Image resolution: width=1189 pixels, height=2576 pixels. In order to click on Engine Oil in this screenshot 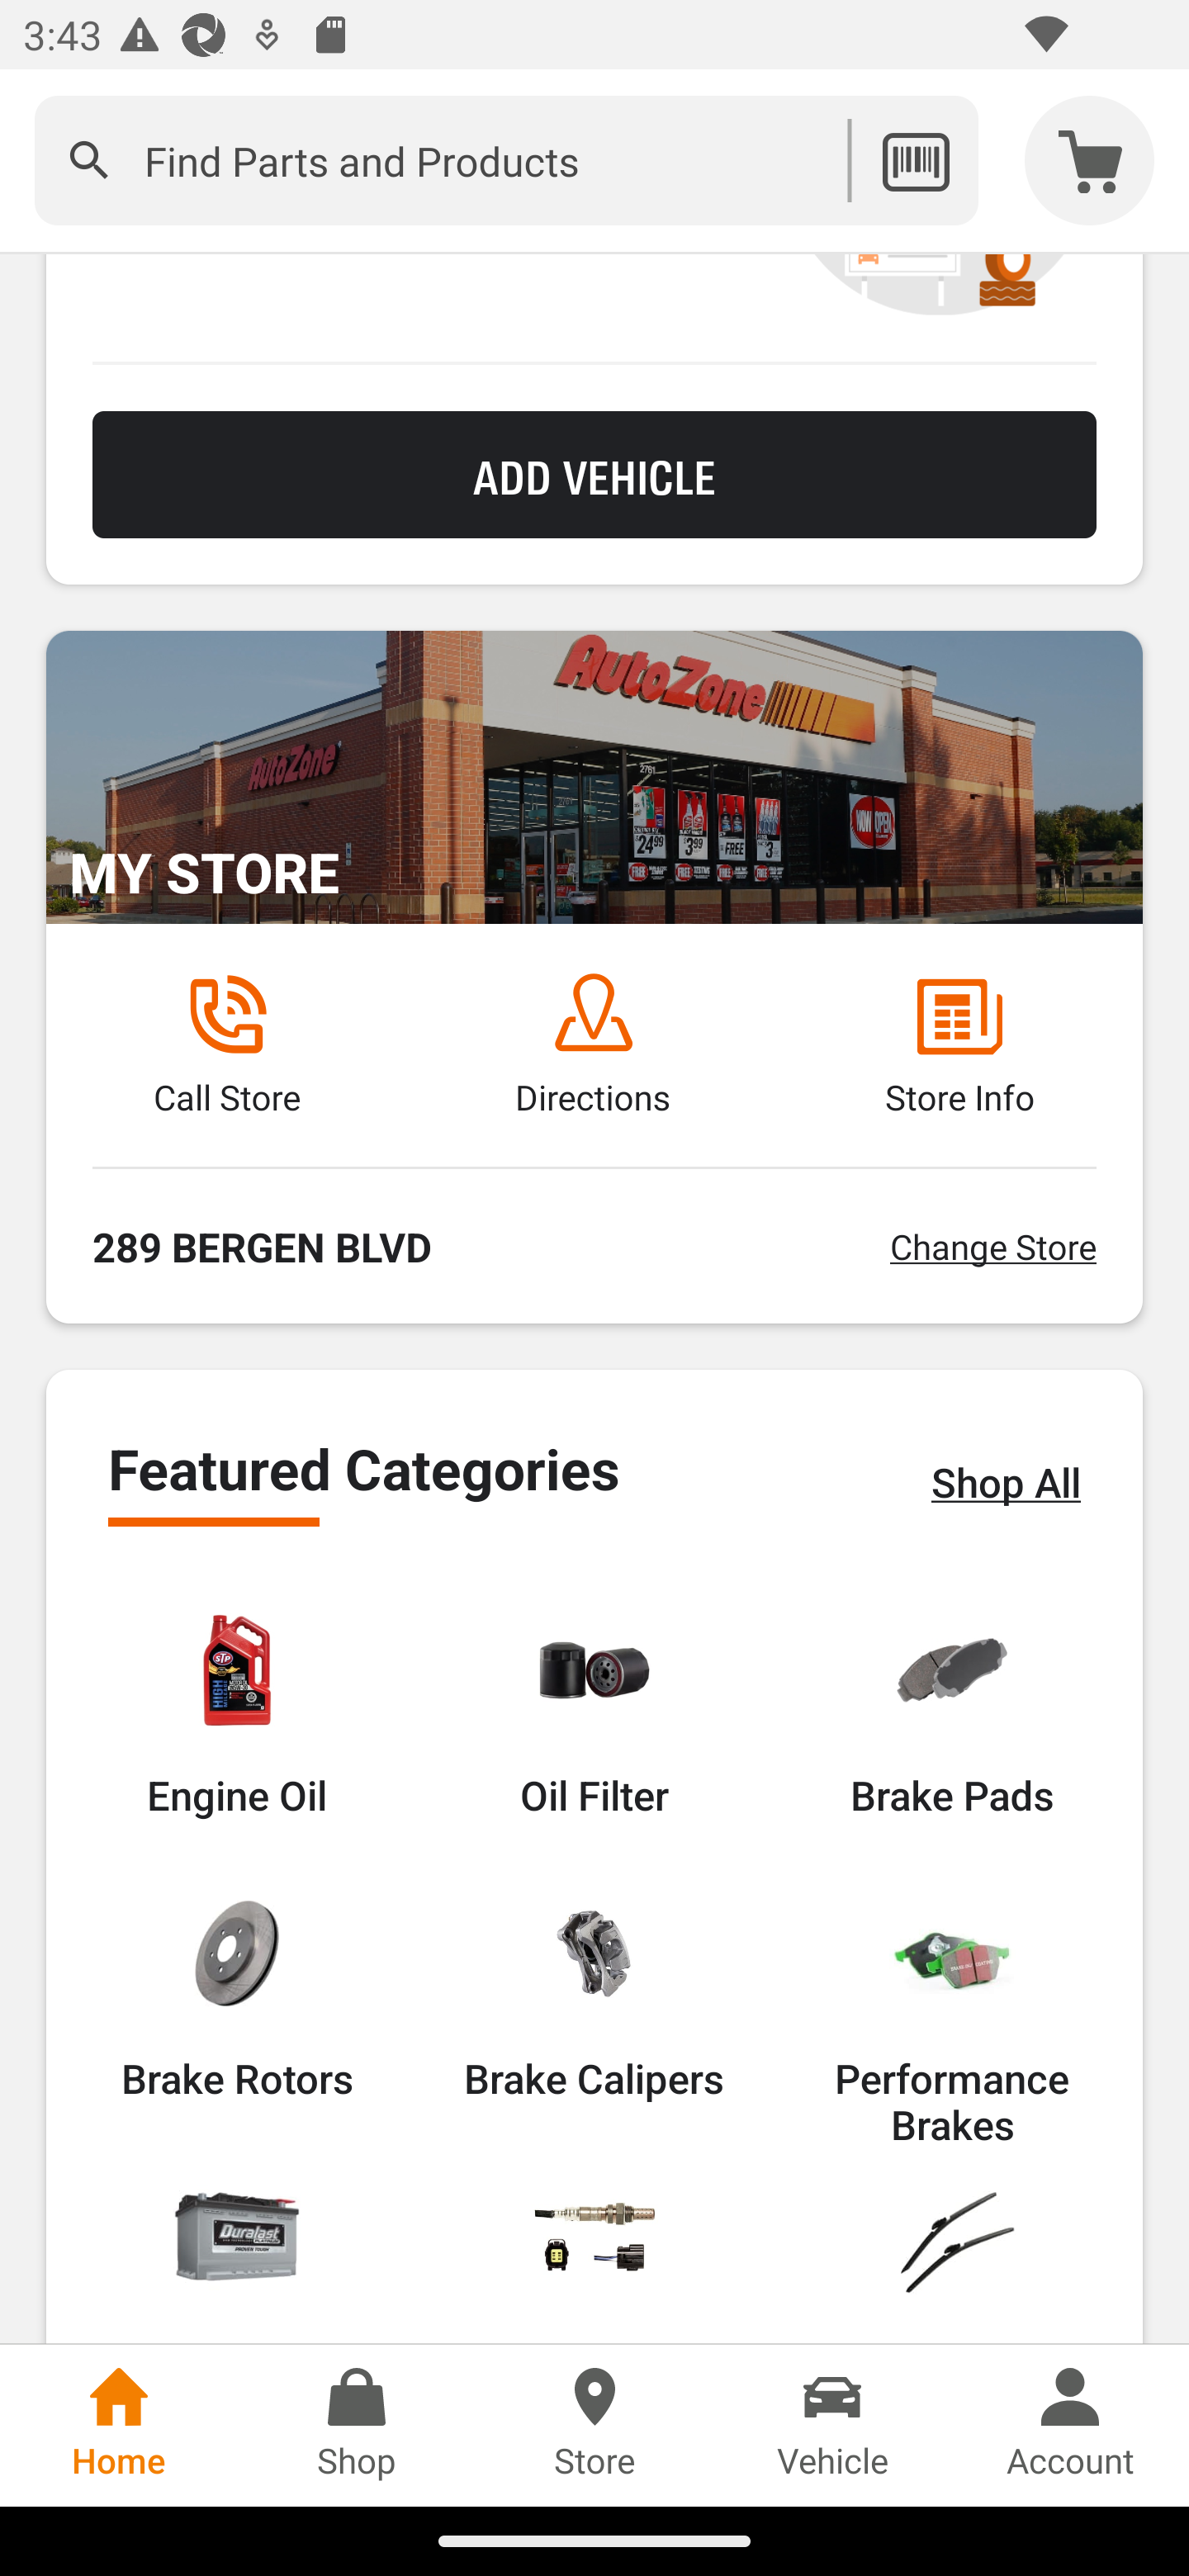, I will do `click(237, 1714)`.